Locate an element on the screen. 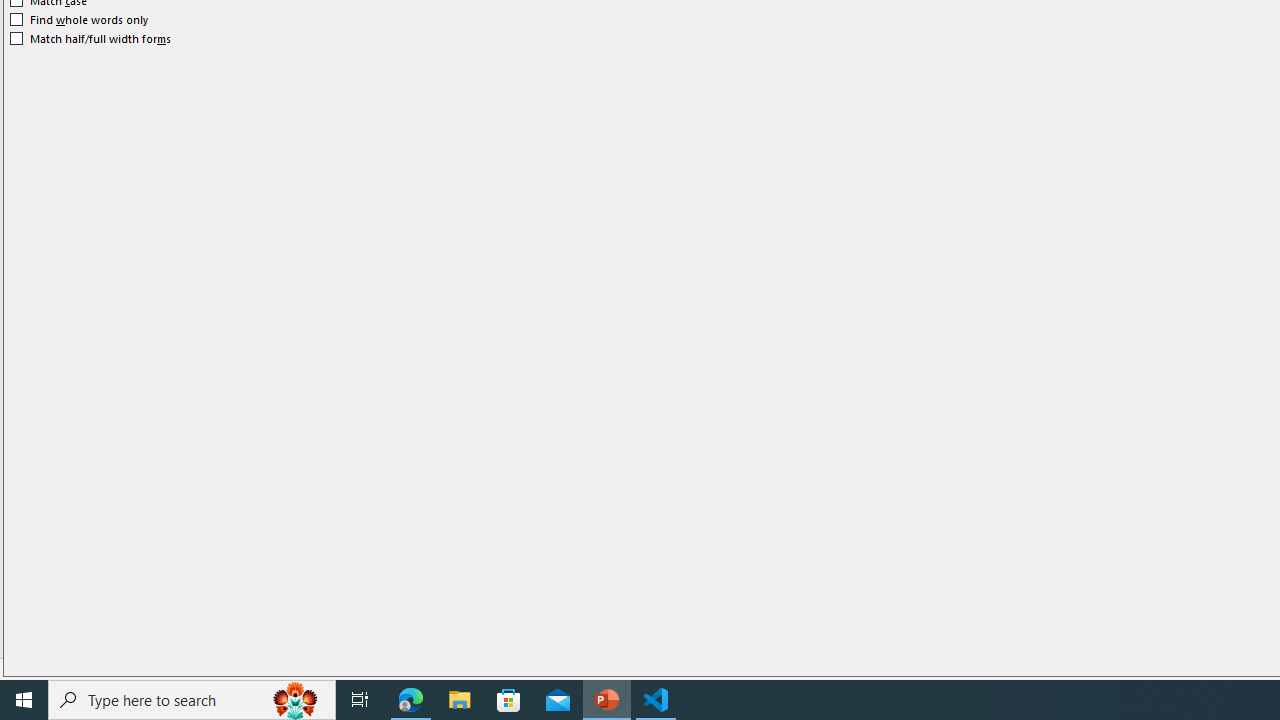 Image resolution: width=1280 pixels, height=720 pixels. Find whole words only is located at coordinates (80, 20).